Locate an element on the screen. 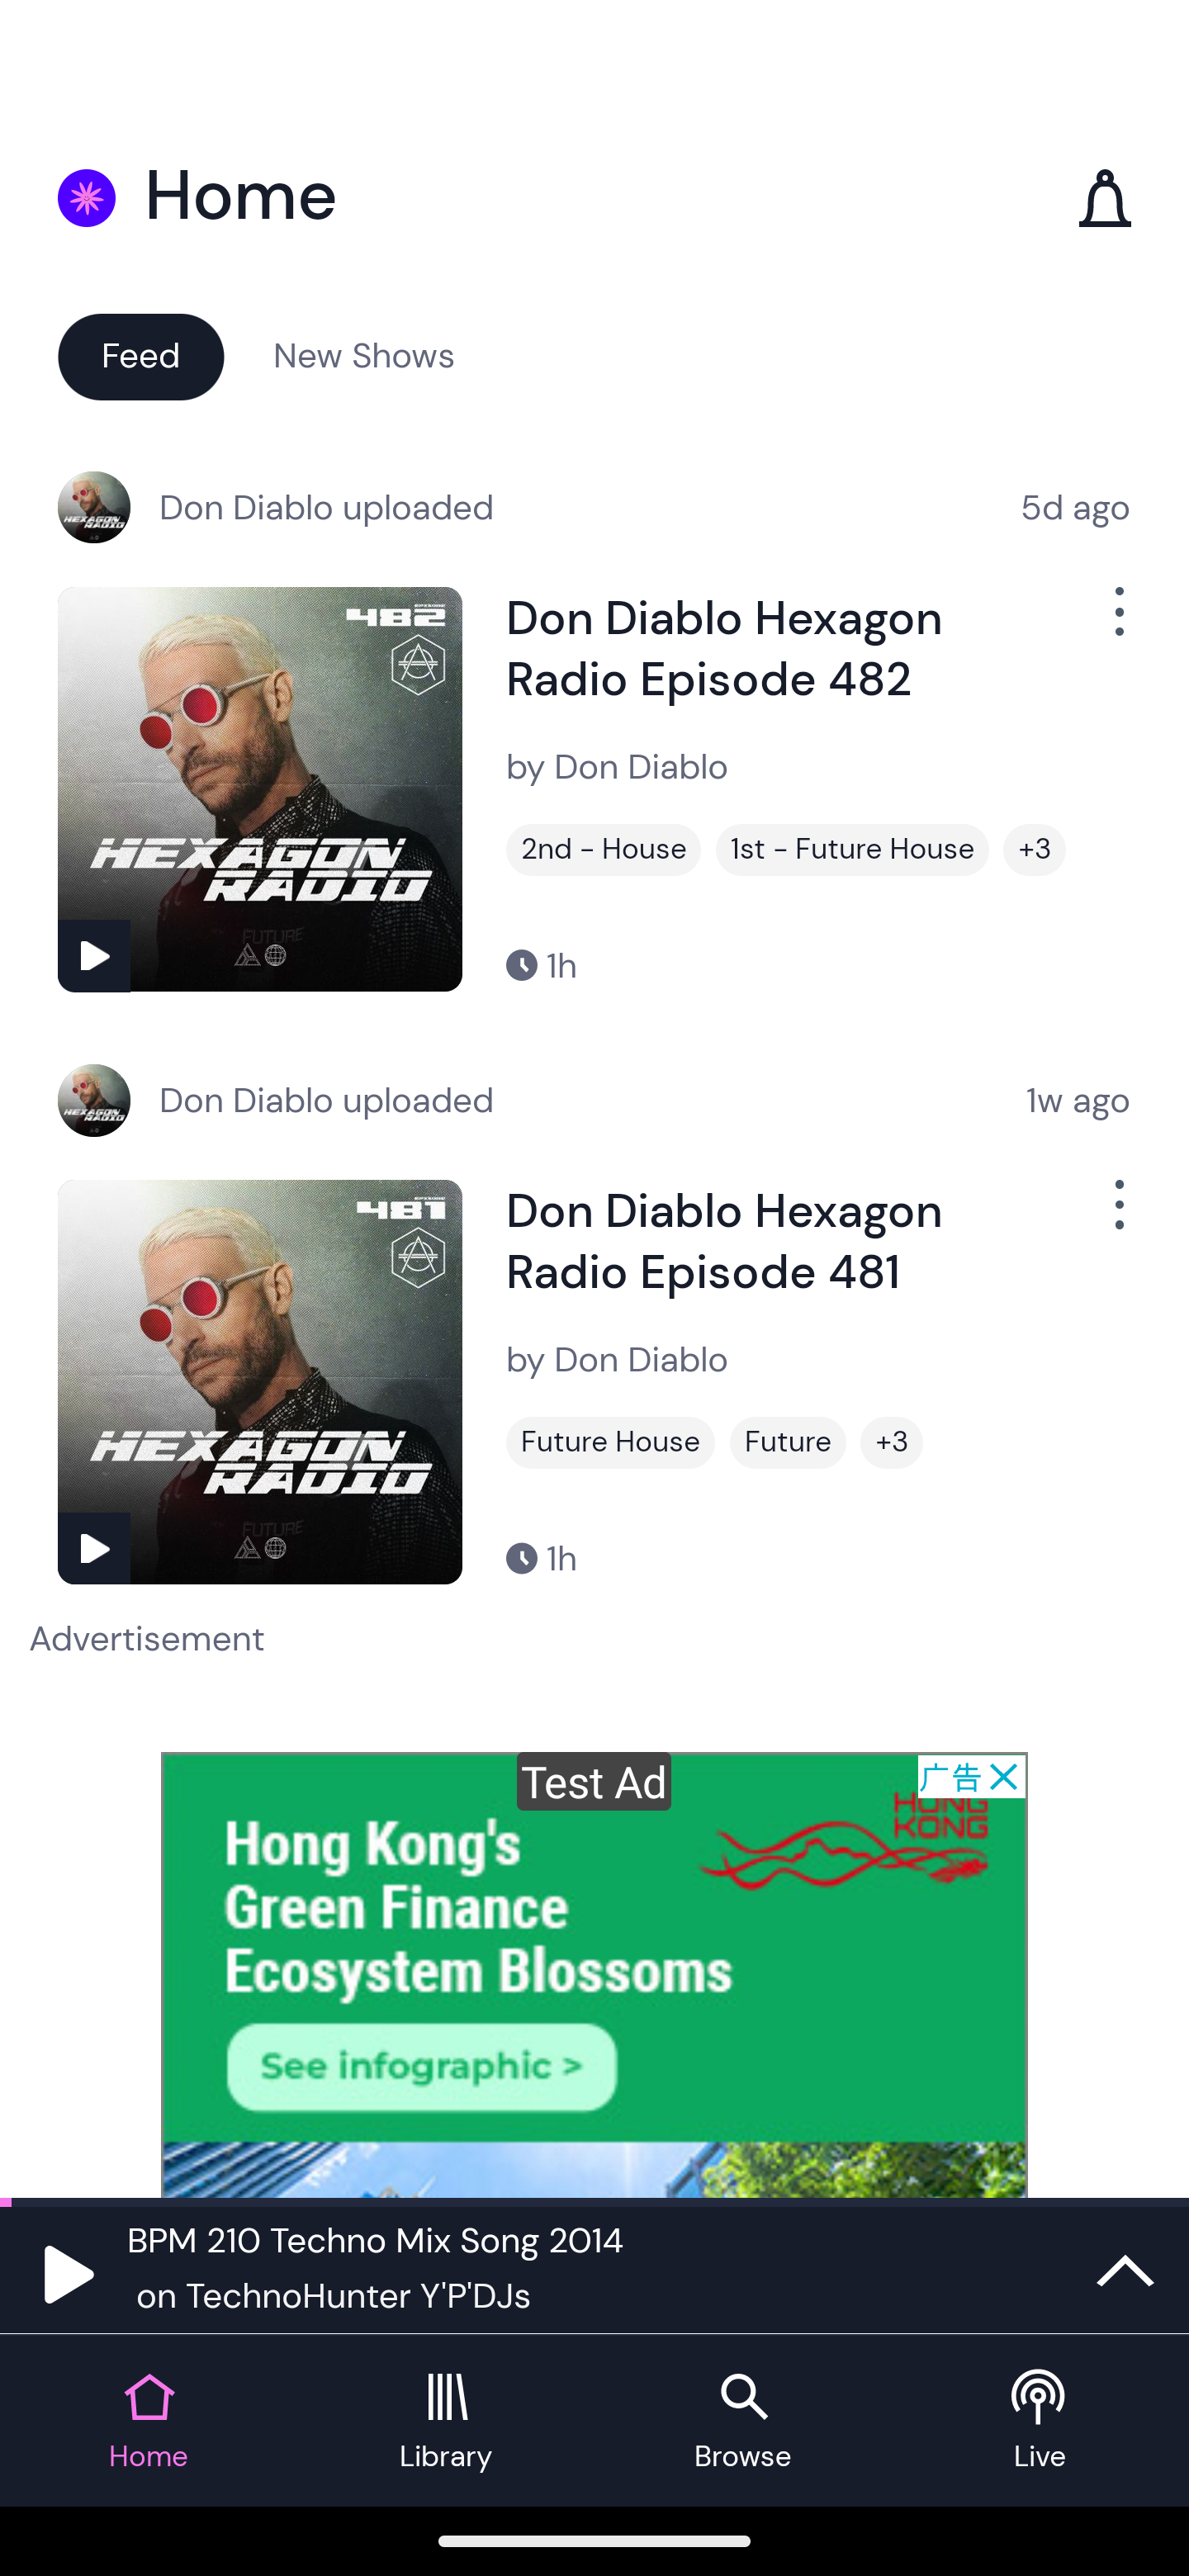 Image resolution: width=1189 pixels, height=2576 pixels. Live tab Live is located at coordinates (1040, 2421).